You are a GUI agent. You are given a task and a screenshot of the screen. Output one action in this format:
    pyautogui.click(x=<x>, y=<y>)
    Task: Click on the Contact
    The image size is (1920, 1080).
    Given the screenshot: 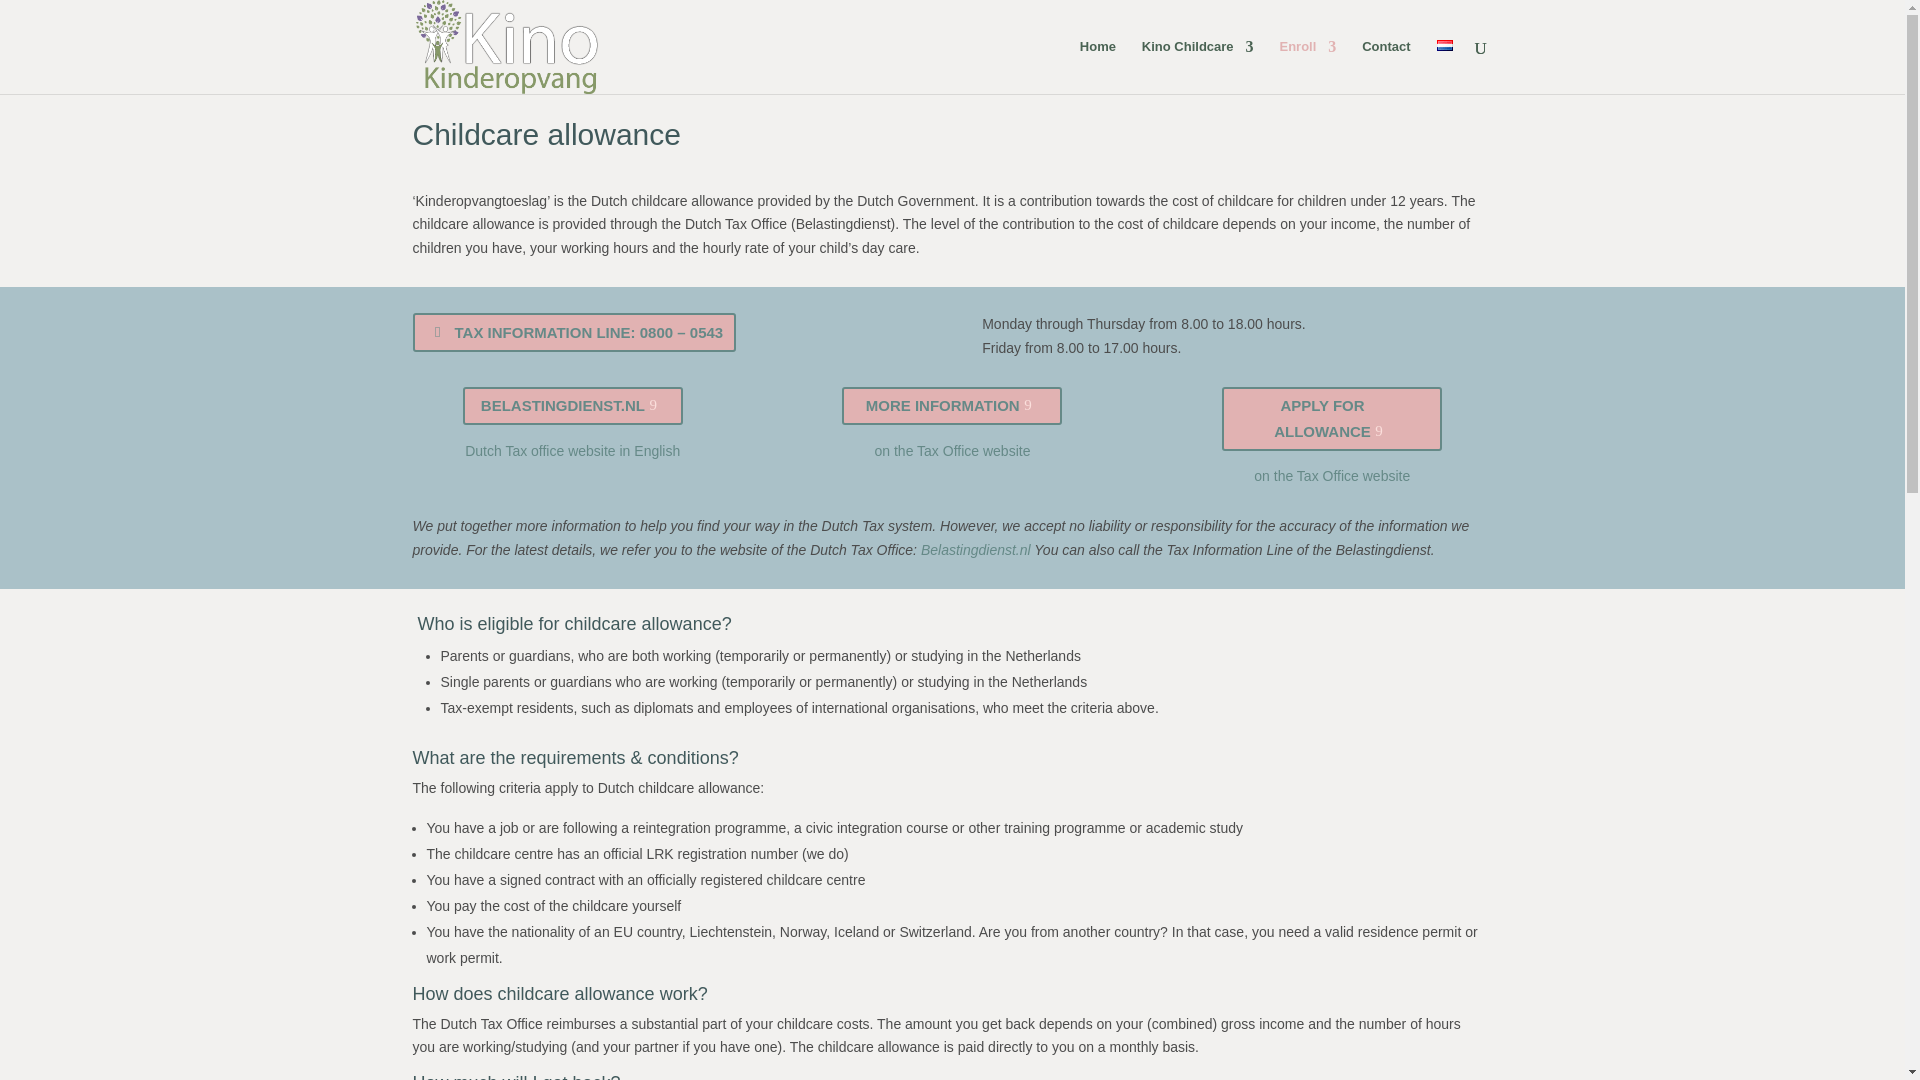 What is the action you would take?
    pyautogui.click(x=1385, y=66)
    